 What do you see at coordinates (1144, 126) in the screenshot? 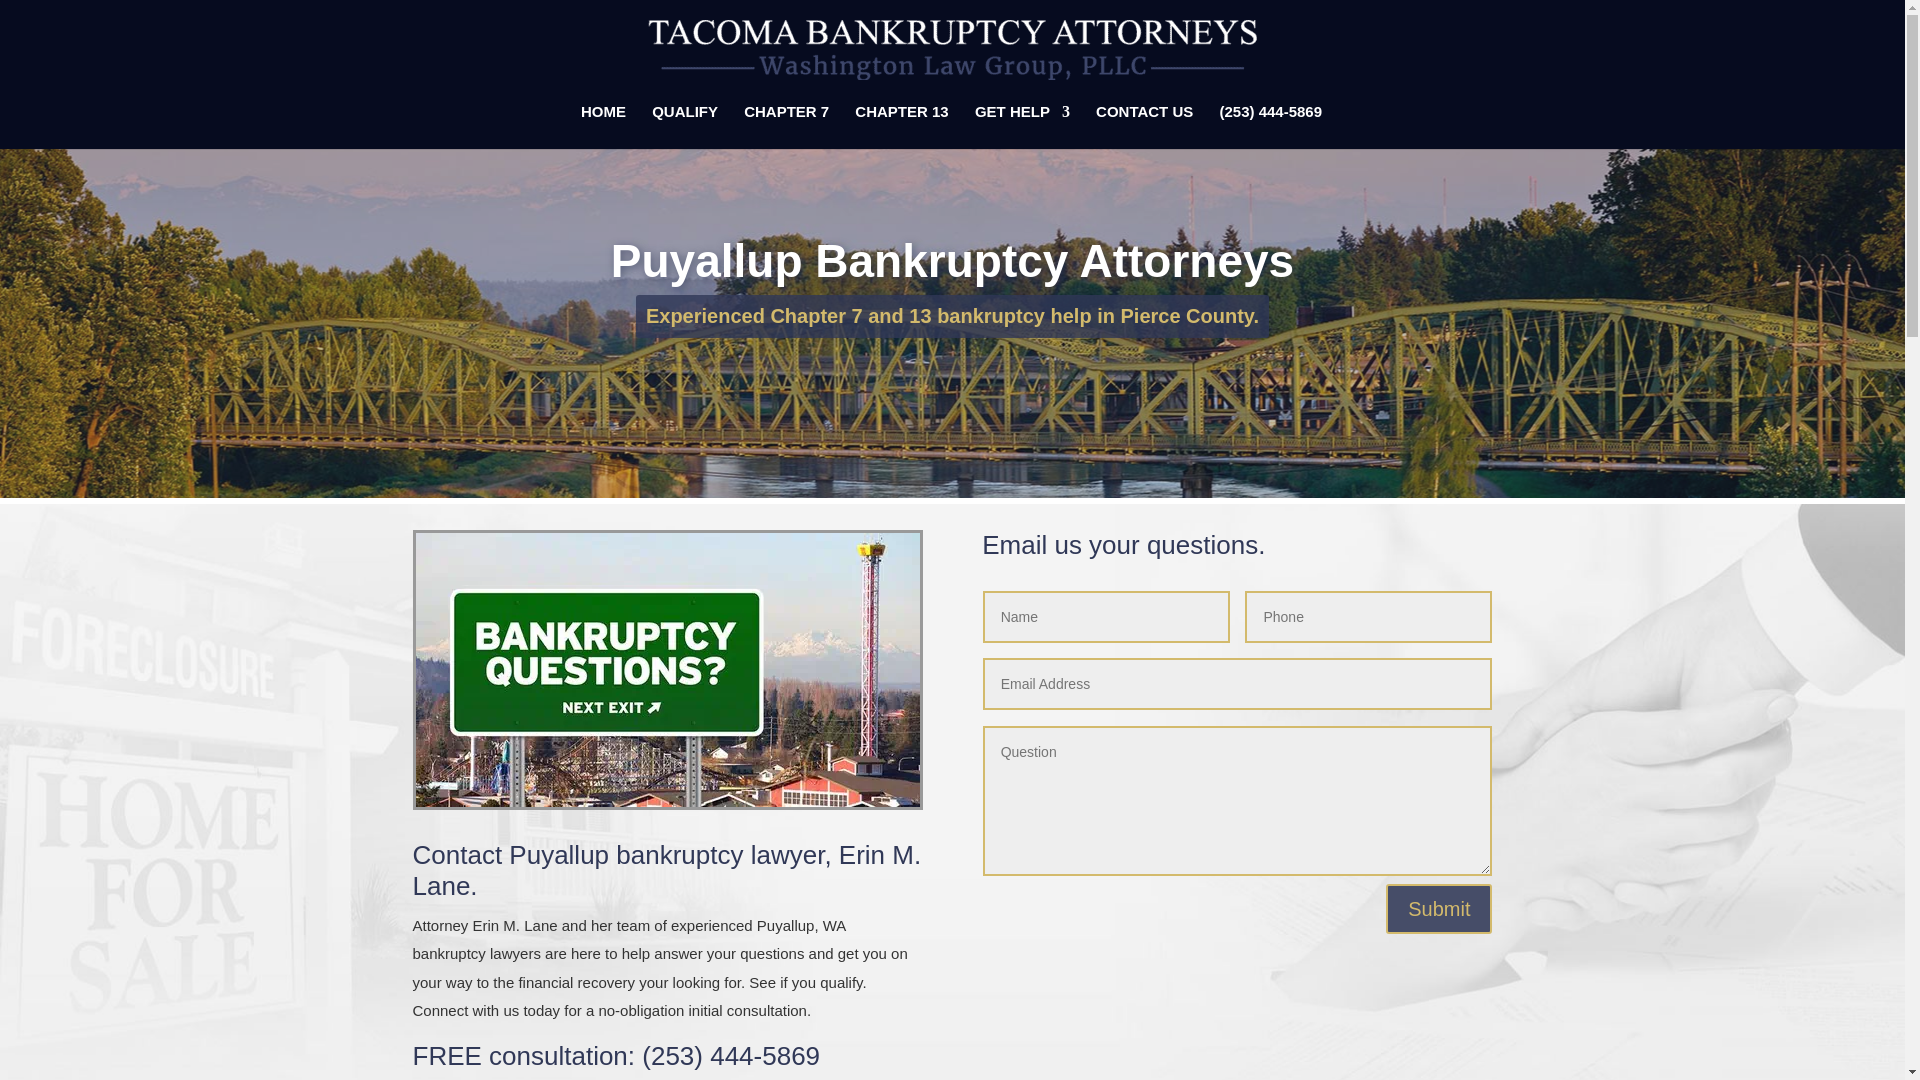
I see `CONTACT US` at bounding box center [1144, 126].